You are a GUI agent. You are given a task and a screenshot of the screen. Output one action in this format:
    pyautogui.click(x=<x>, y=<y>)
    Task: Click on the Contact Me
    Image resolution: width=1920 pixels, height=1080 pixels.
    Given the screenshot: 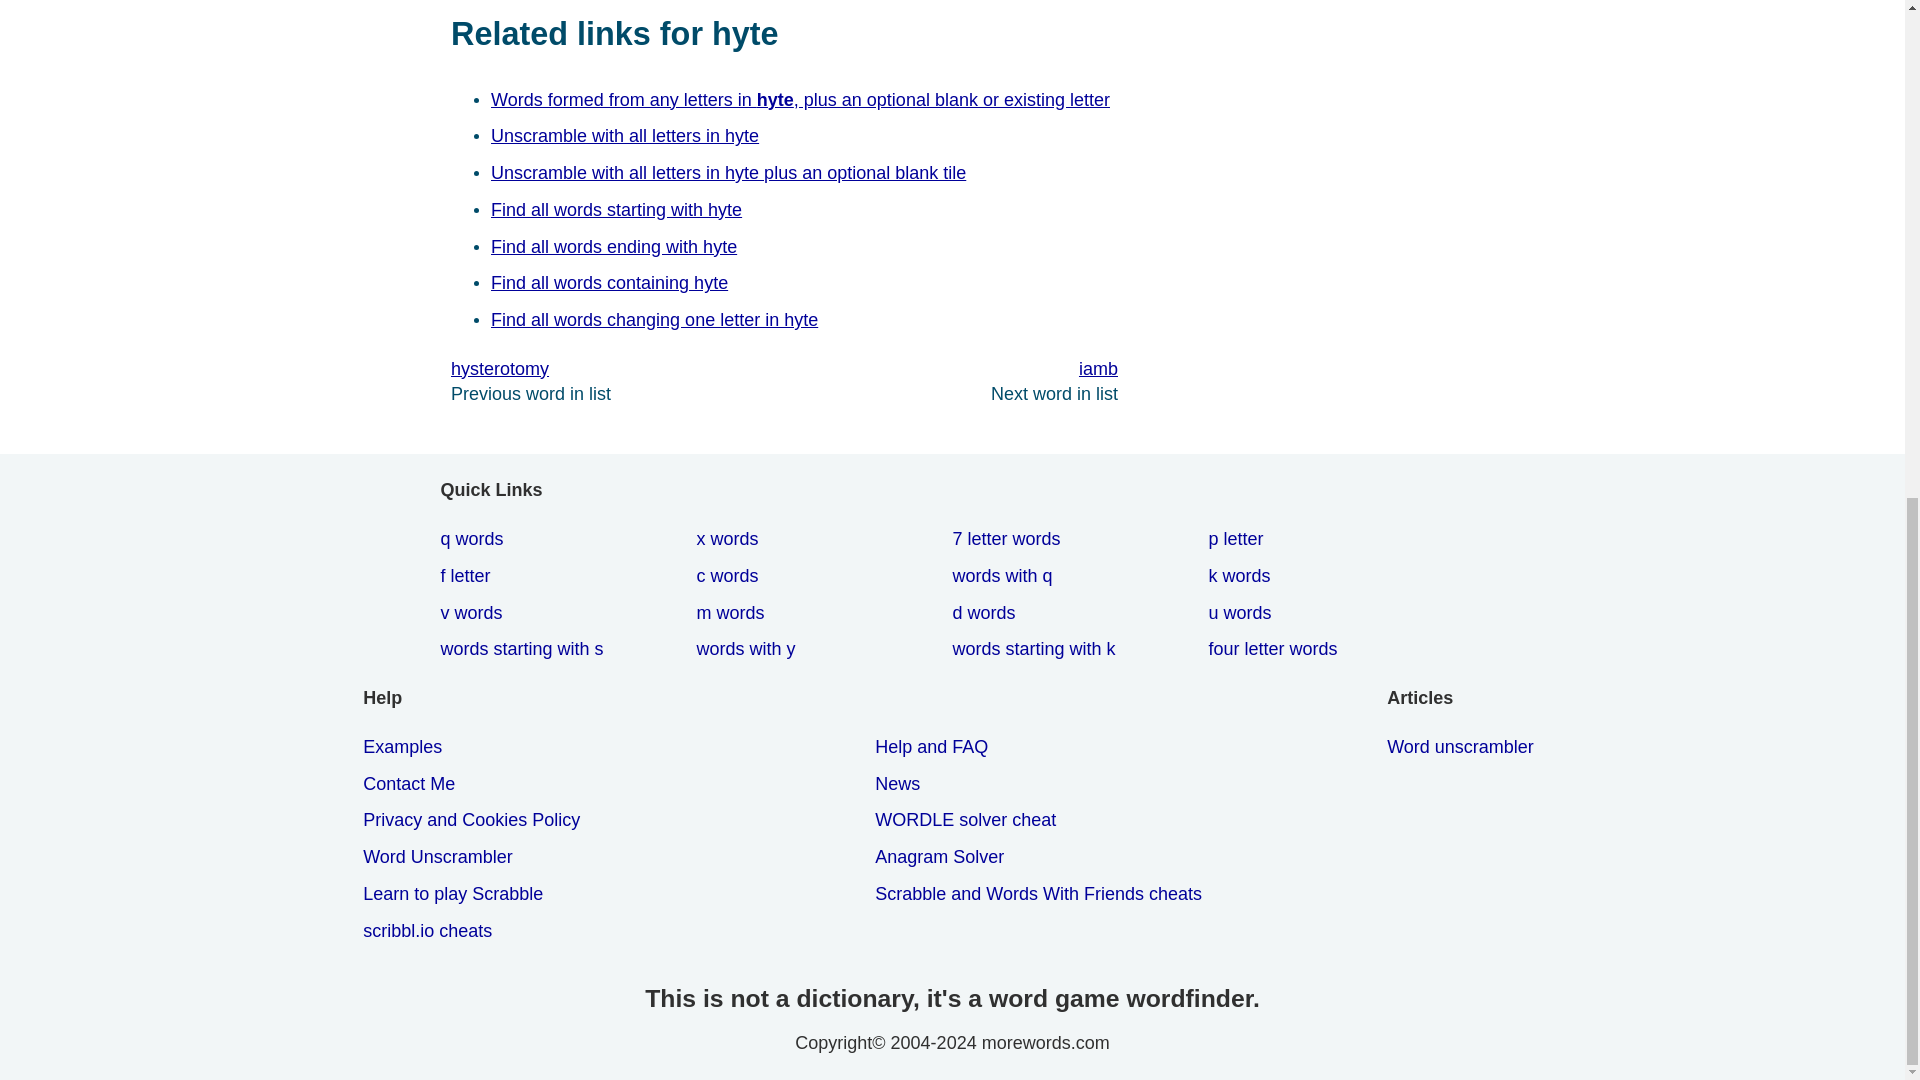 What is the action you would take?
    pyautogui.click(x=412, y=784)
    